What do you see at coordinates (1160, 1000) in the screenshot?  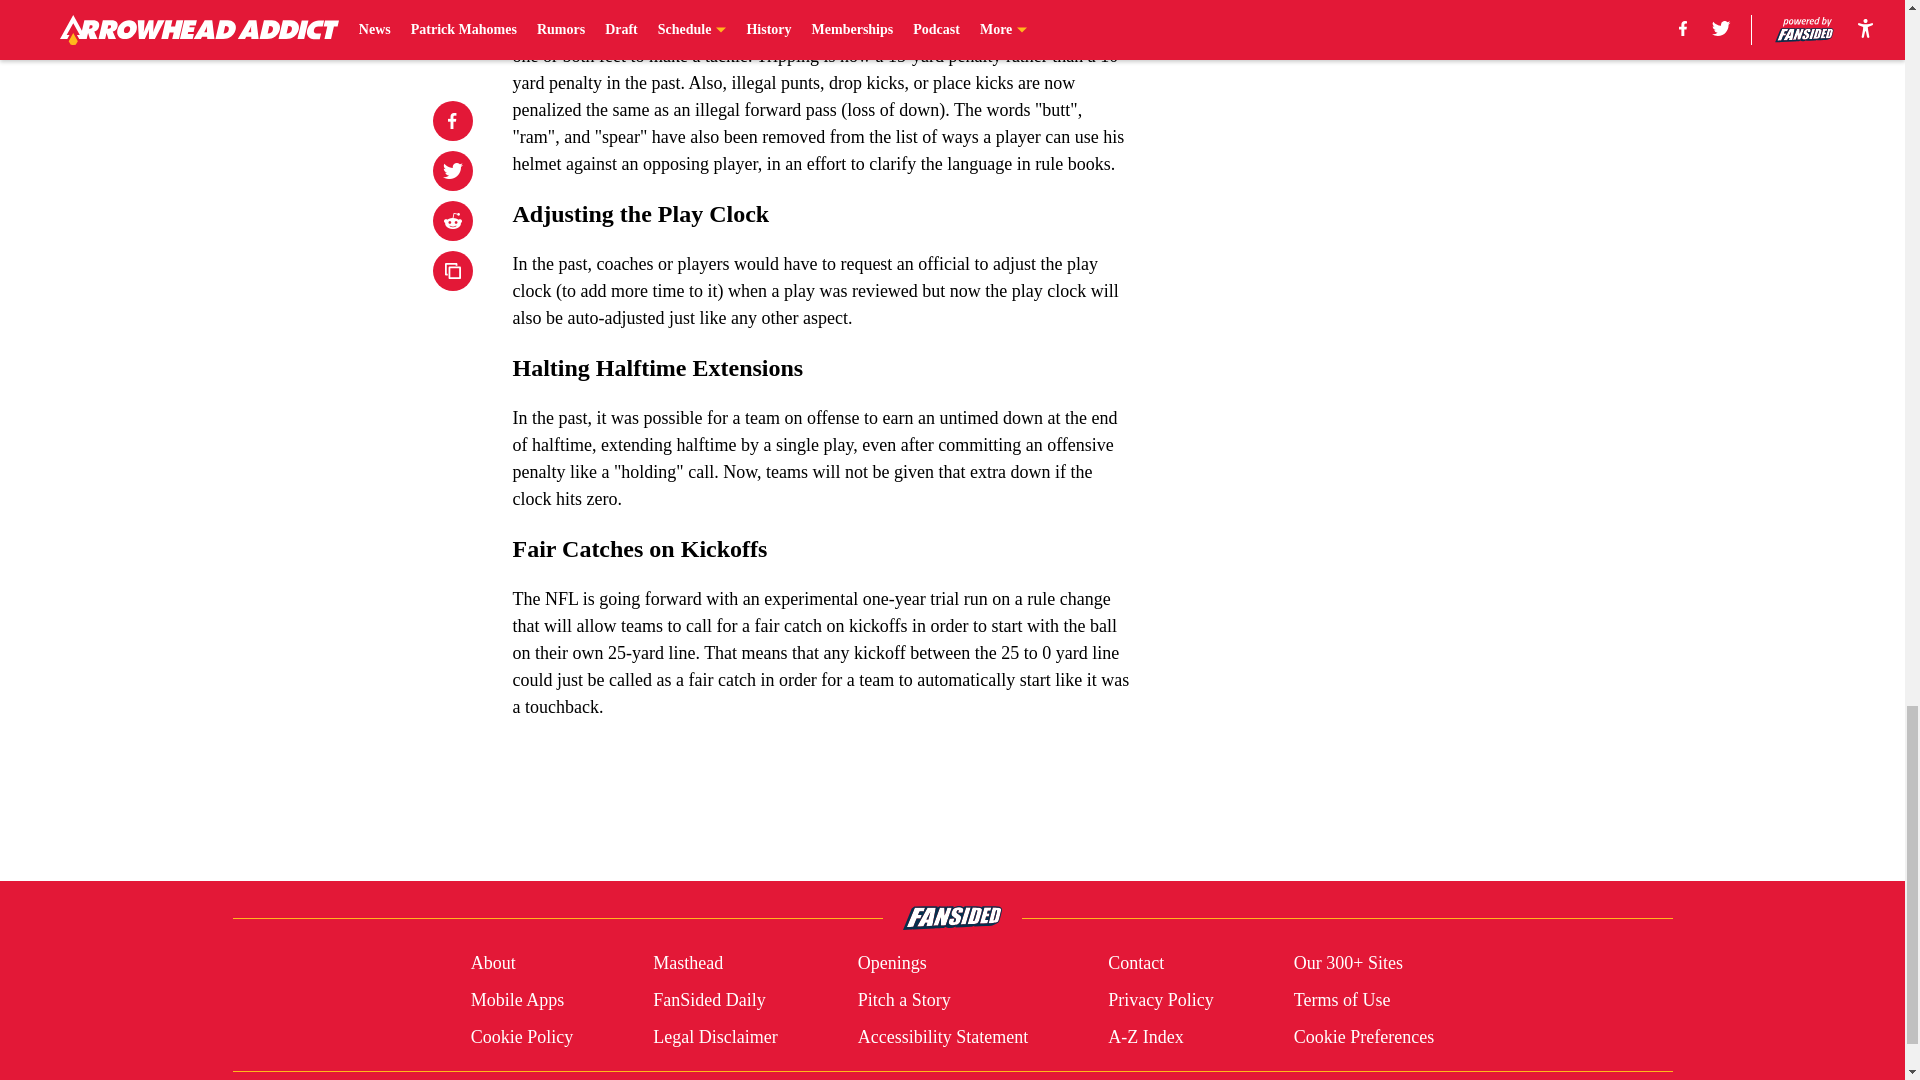 I see `Privacy Policy` at bounding box center [1160, 1000].